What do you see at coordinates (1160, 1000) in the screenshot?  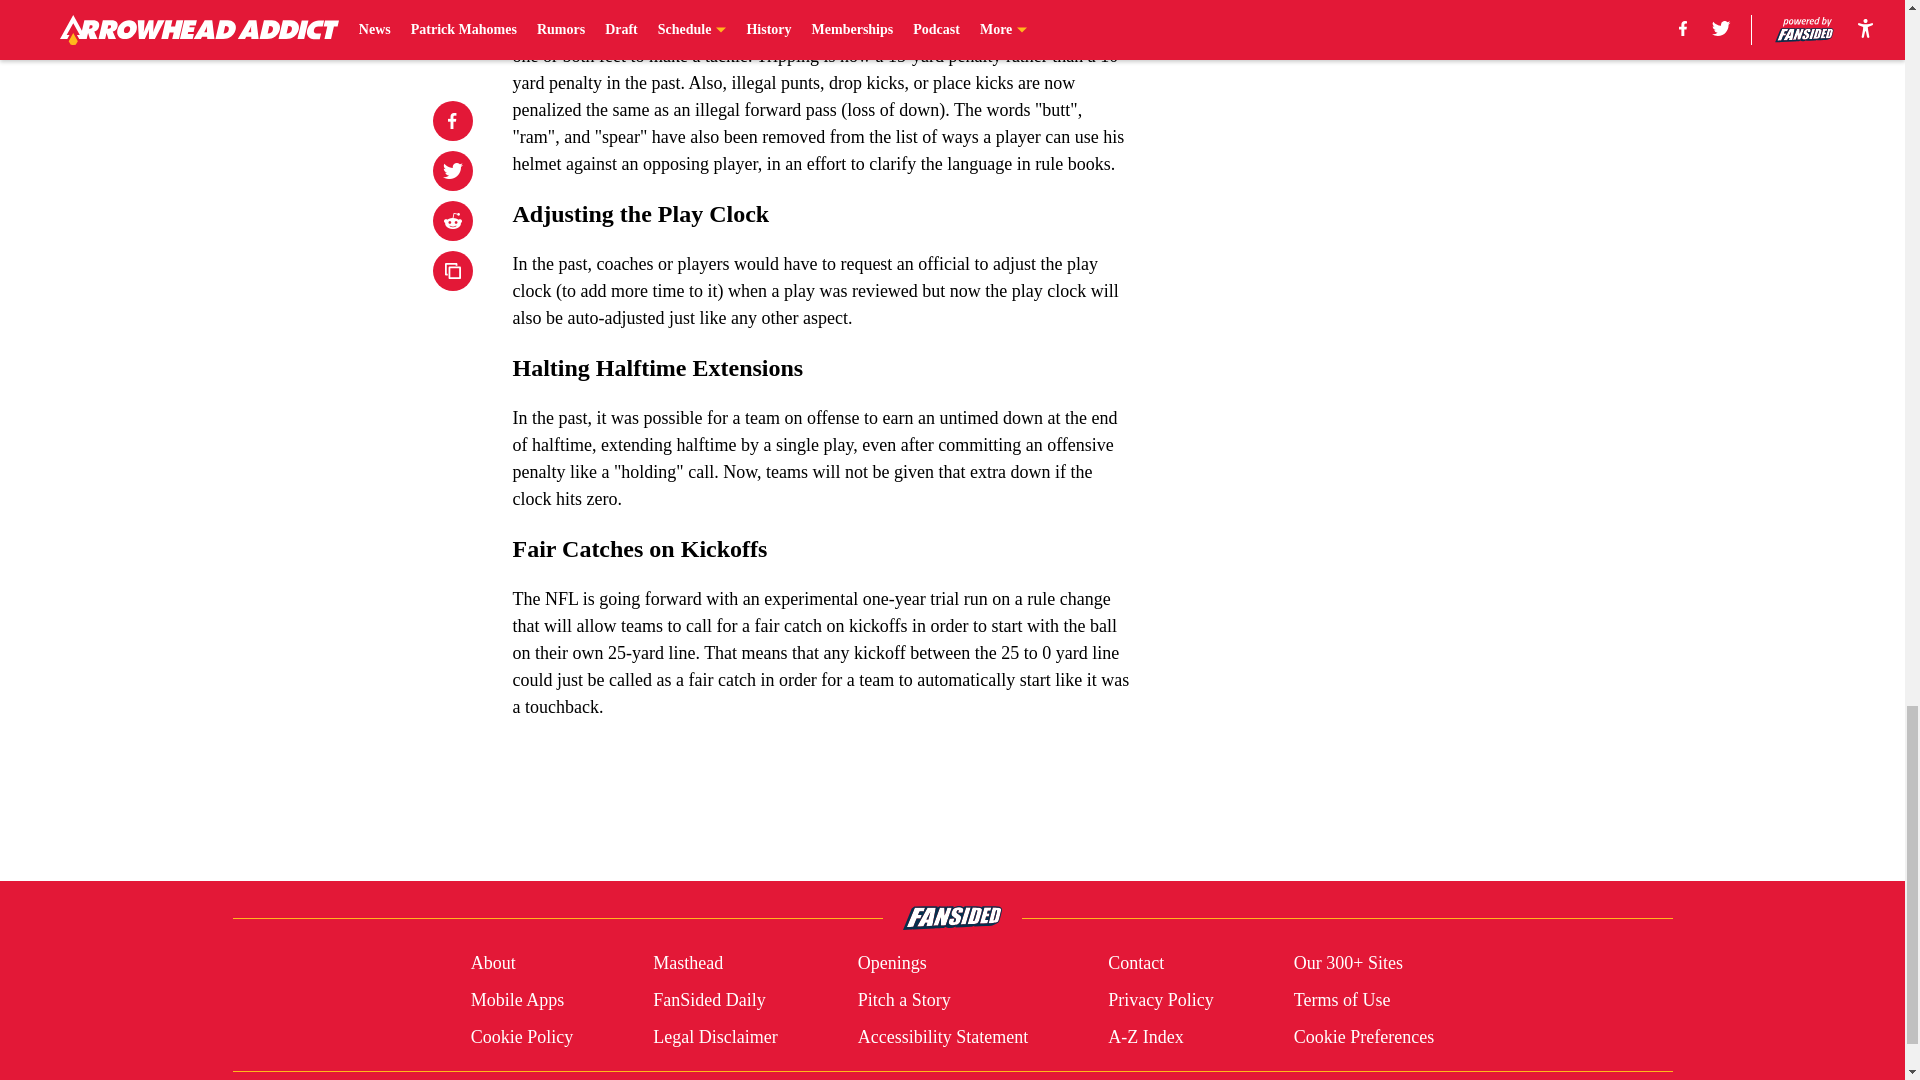 I see `Privacy Policy` at bounding box center [1160, 1000].